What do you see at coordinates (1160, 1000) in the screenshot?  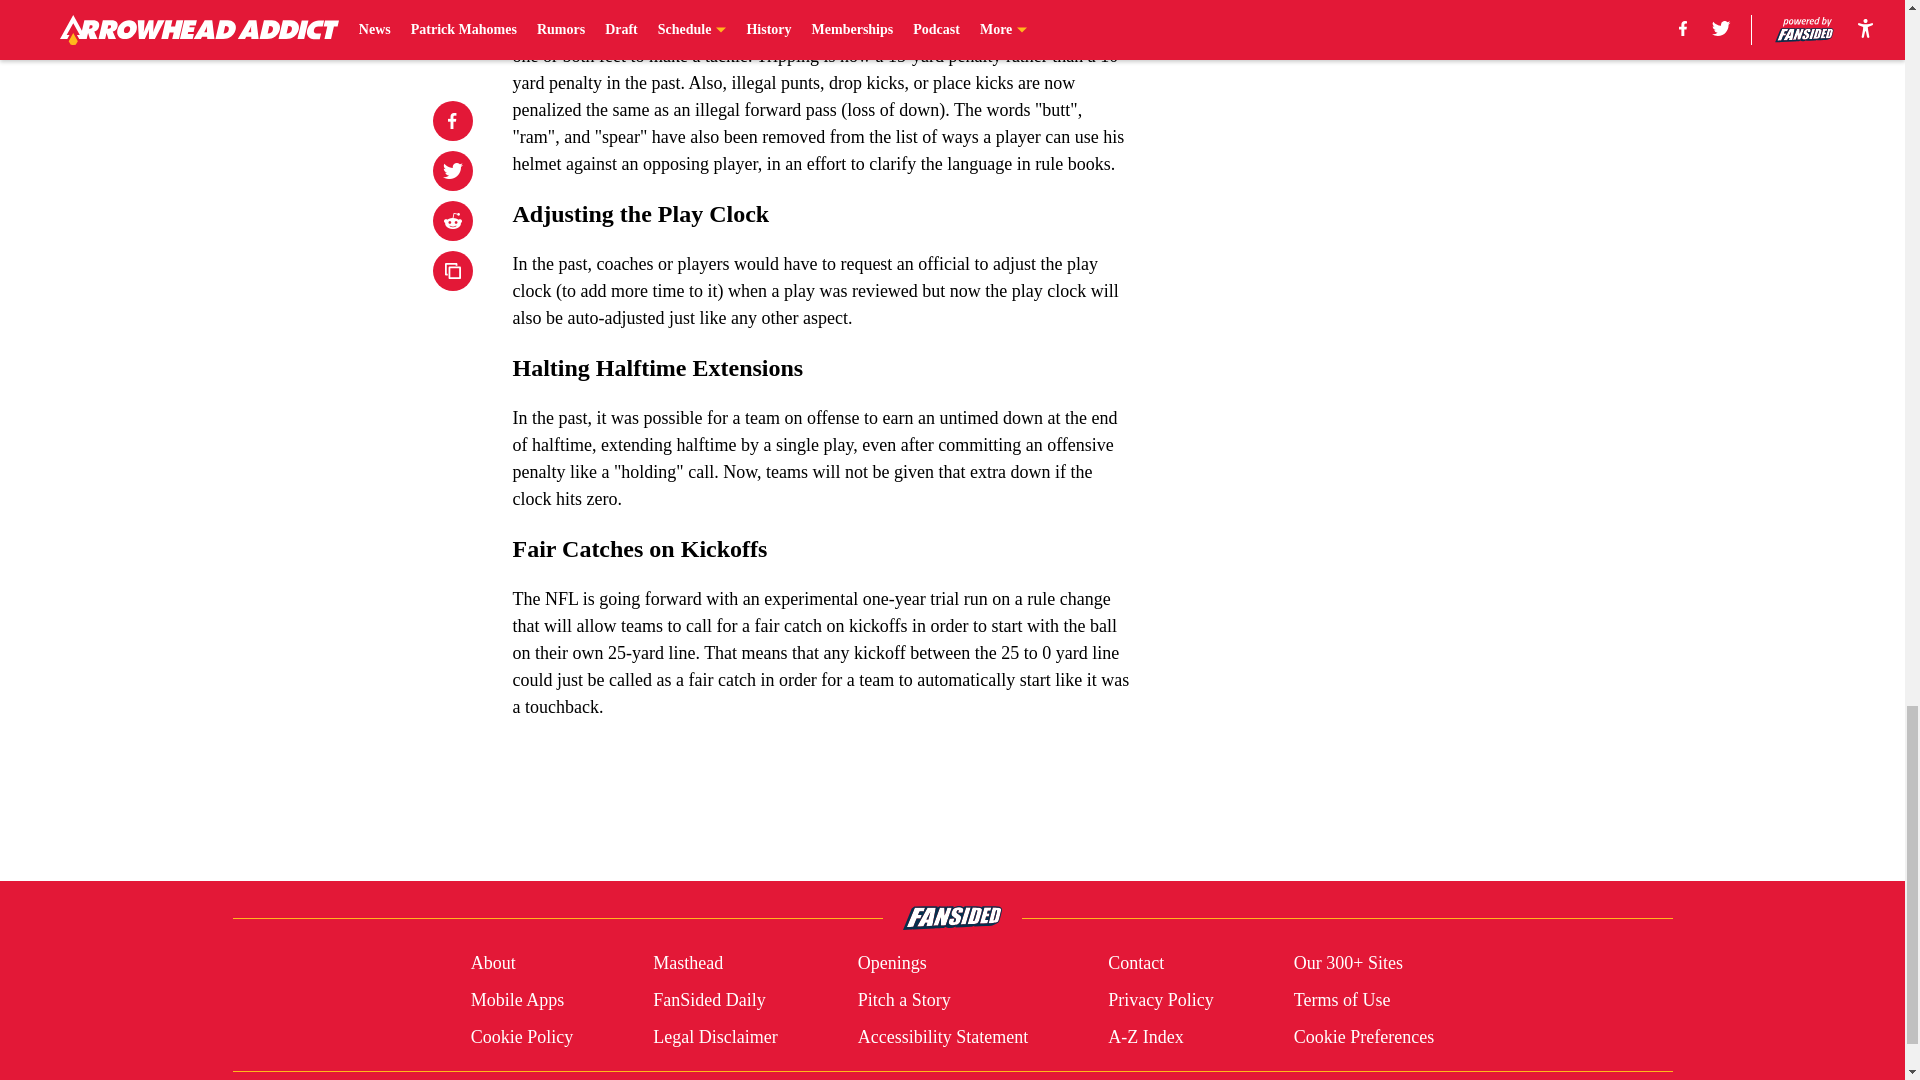 I see `Privacy Policy` at bounding box center [1160, 1000].